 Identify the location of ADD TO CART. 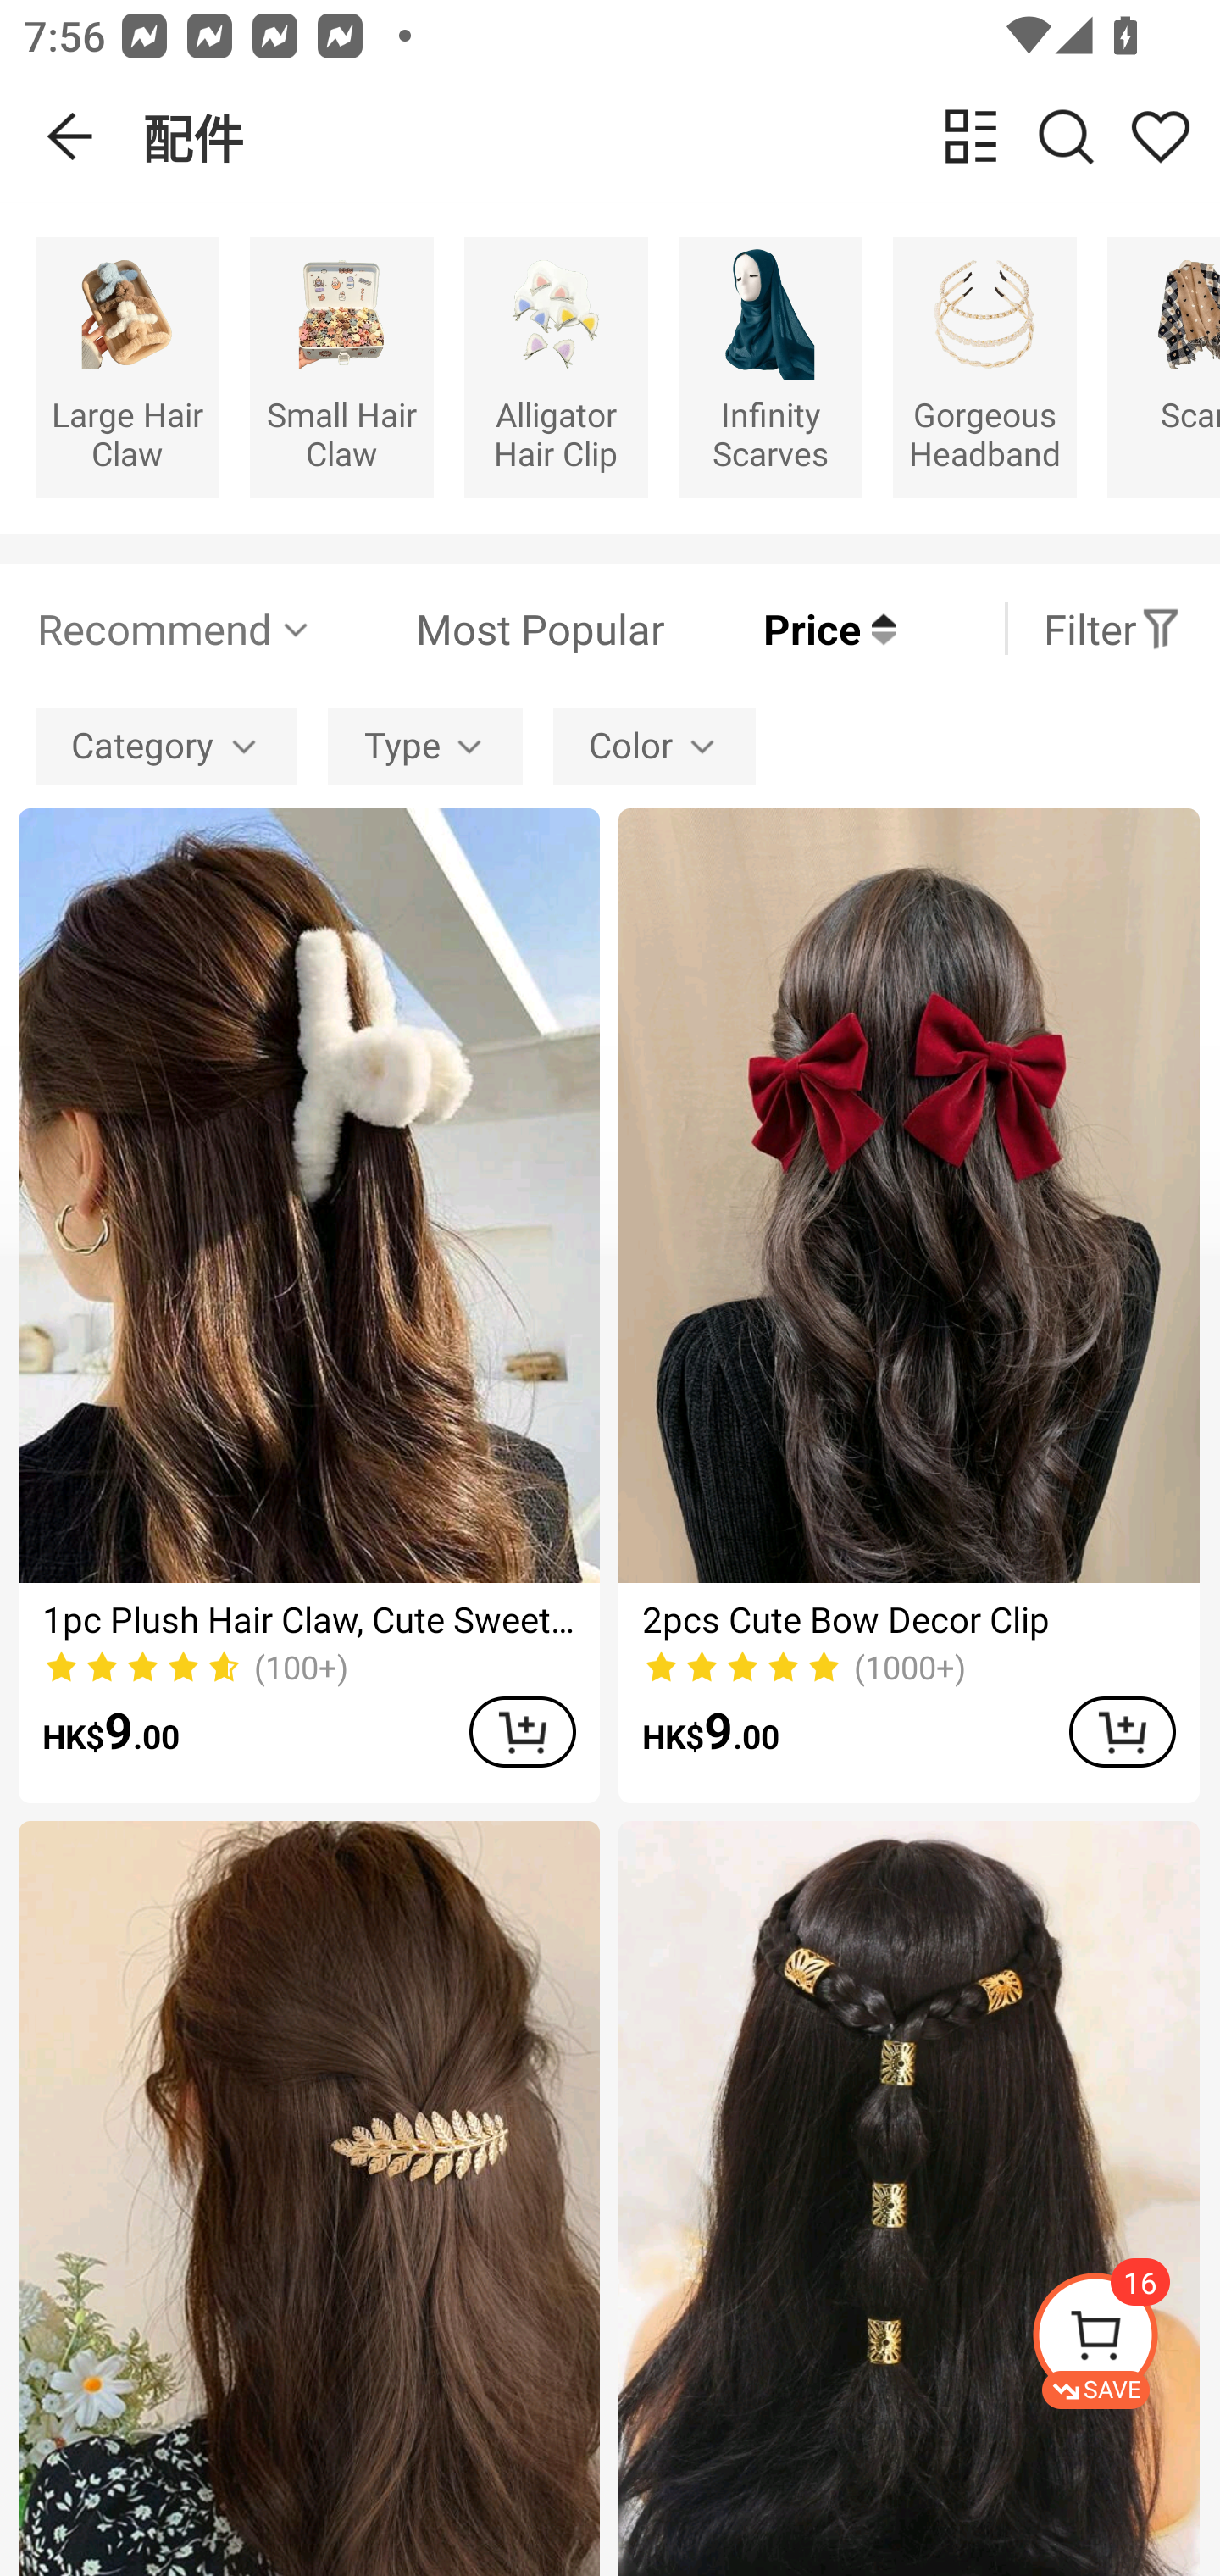
(522, 1732).